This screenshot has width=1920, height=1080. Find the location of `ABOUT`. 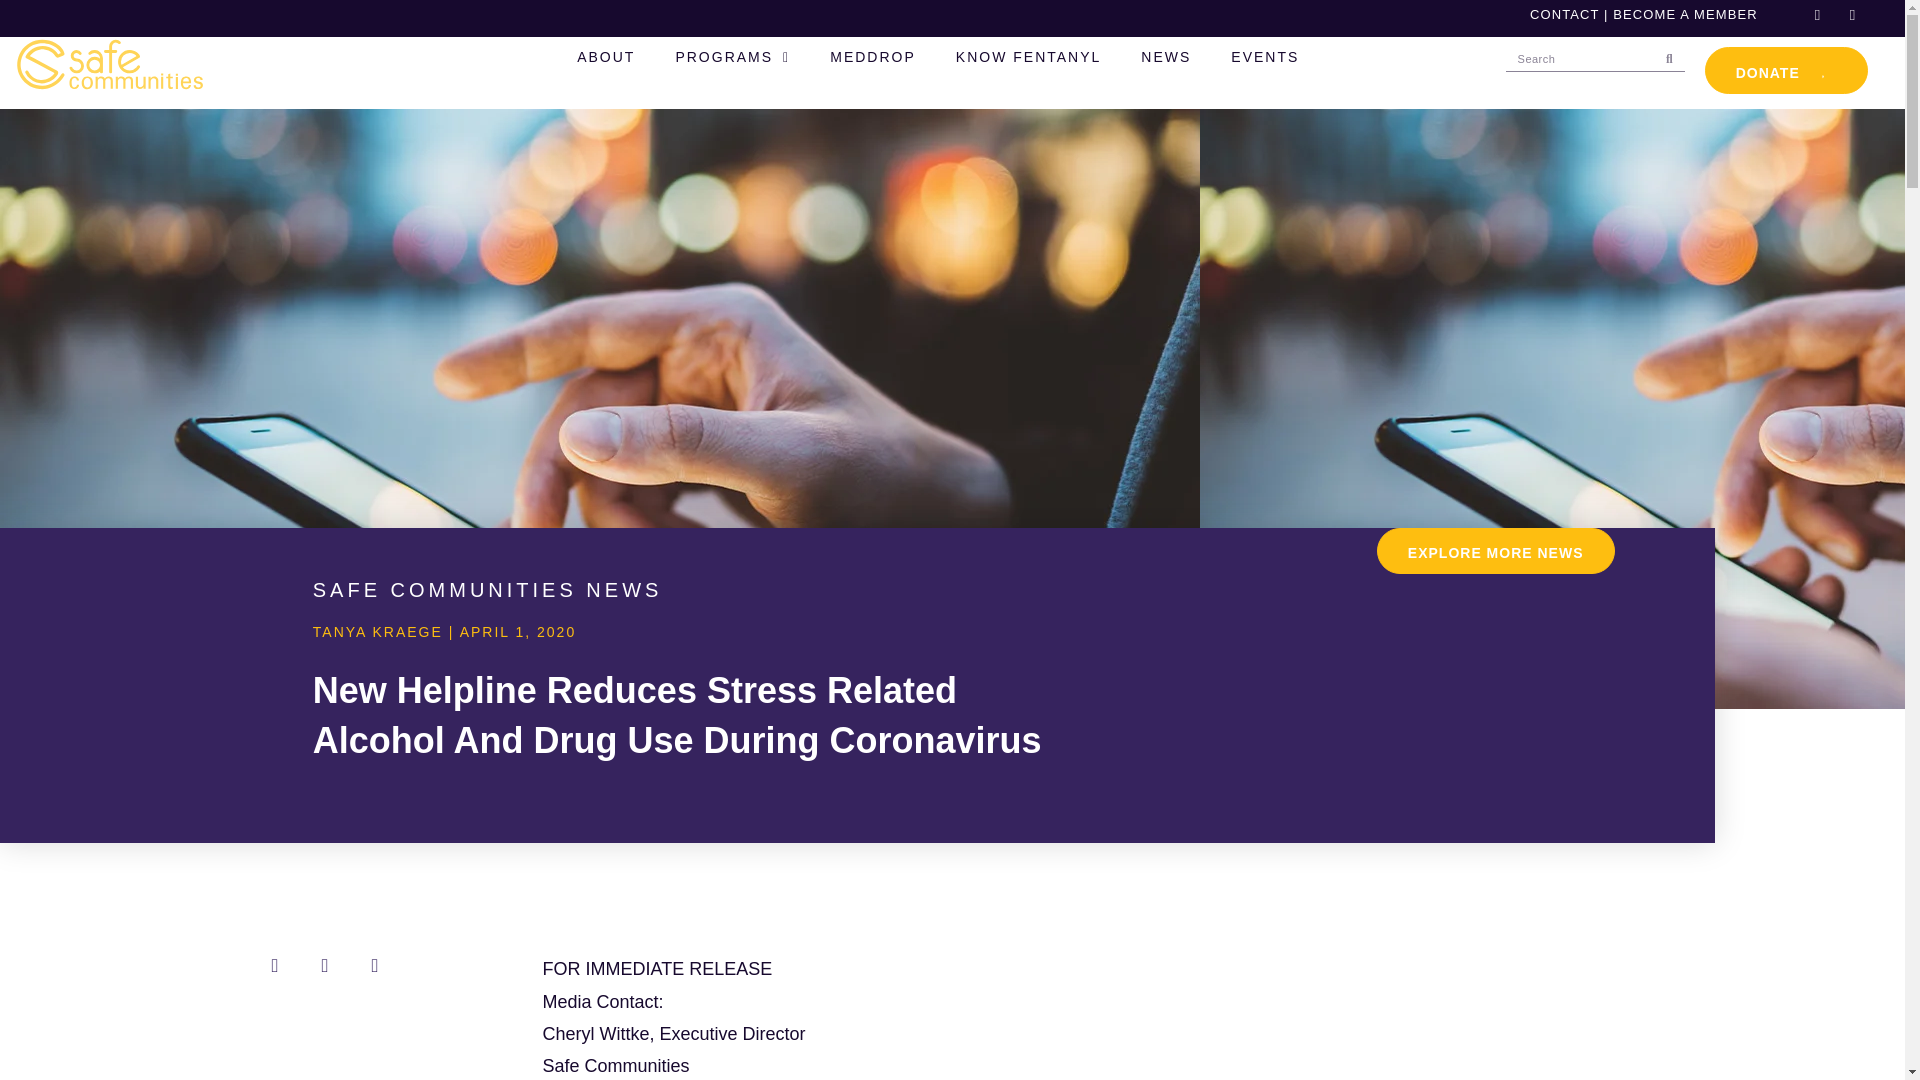

ABOUT is located at coordinates (605, 58).